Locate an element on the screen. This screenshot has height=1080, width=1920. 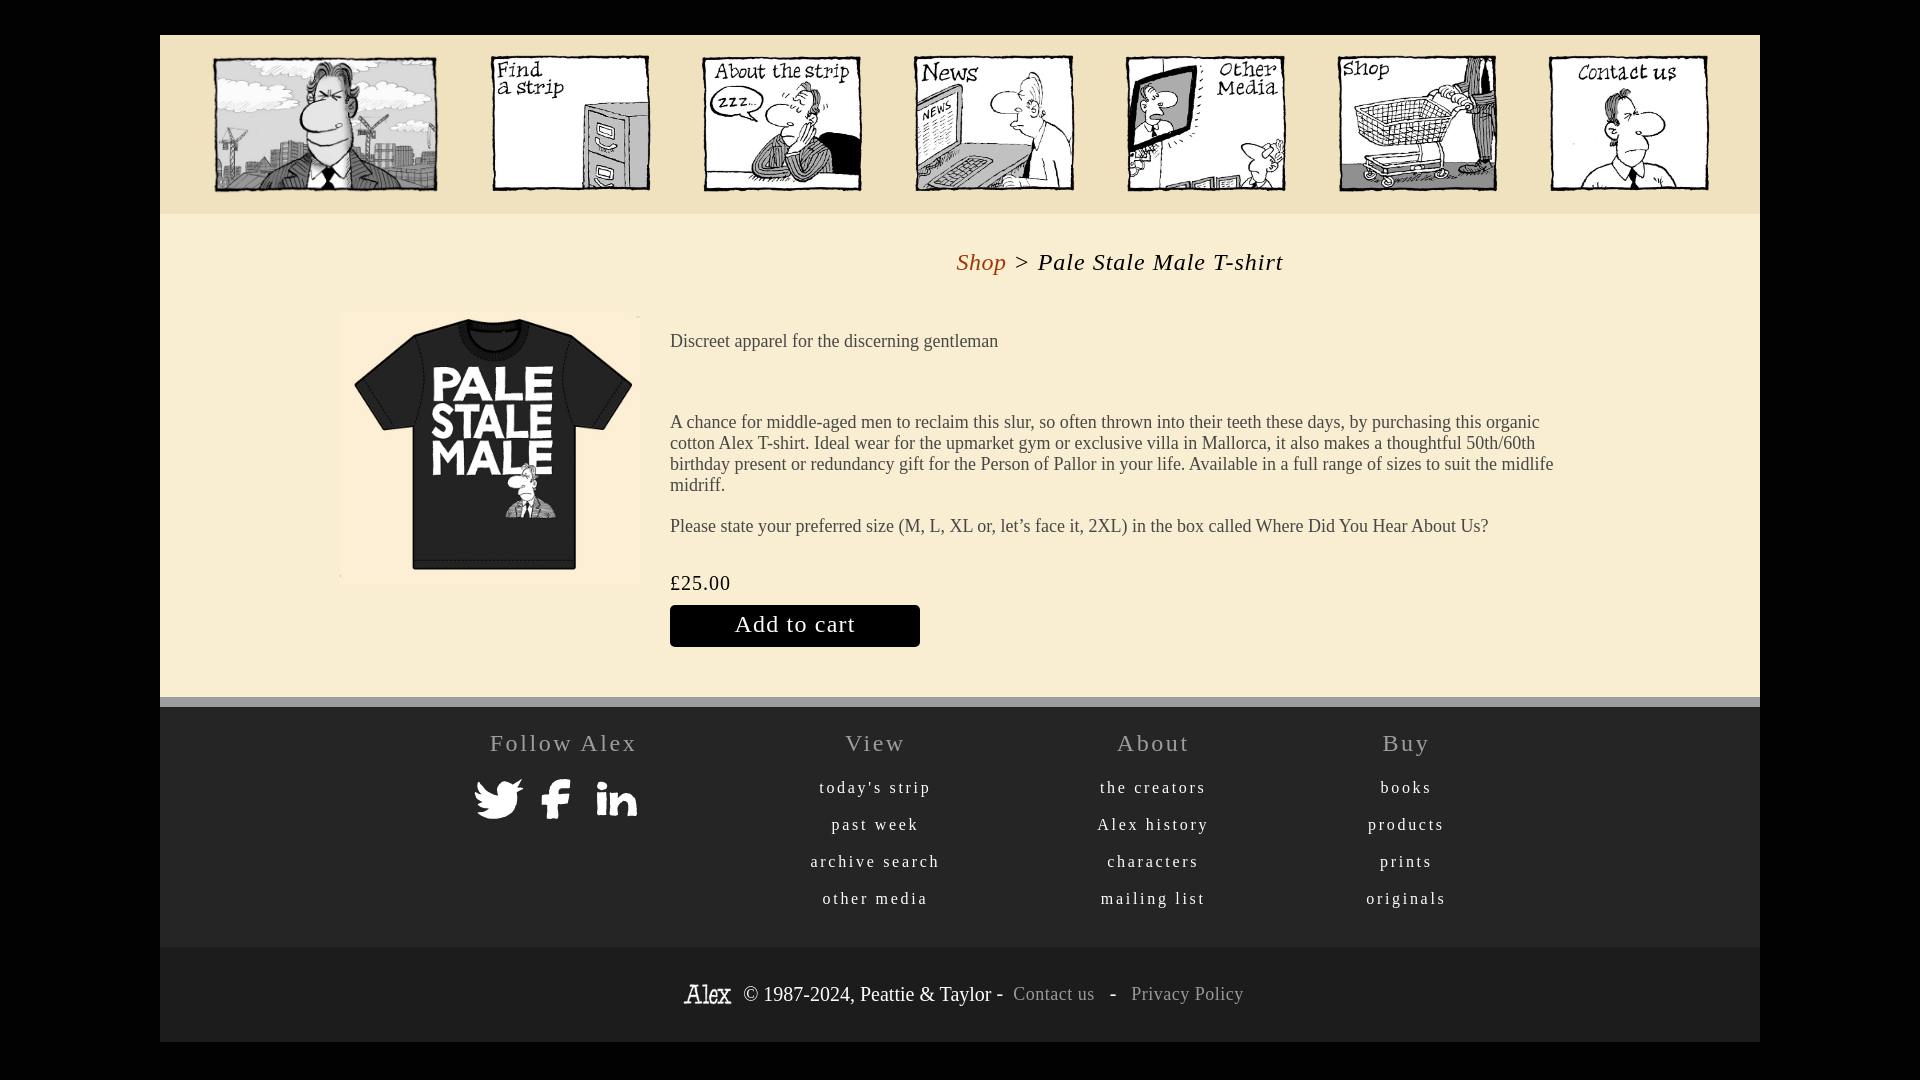
characters is located at coordinates (1152, 862).